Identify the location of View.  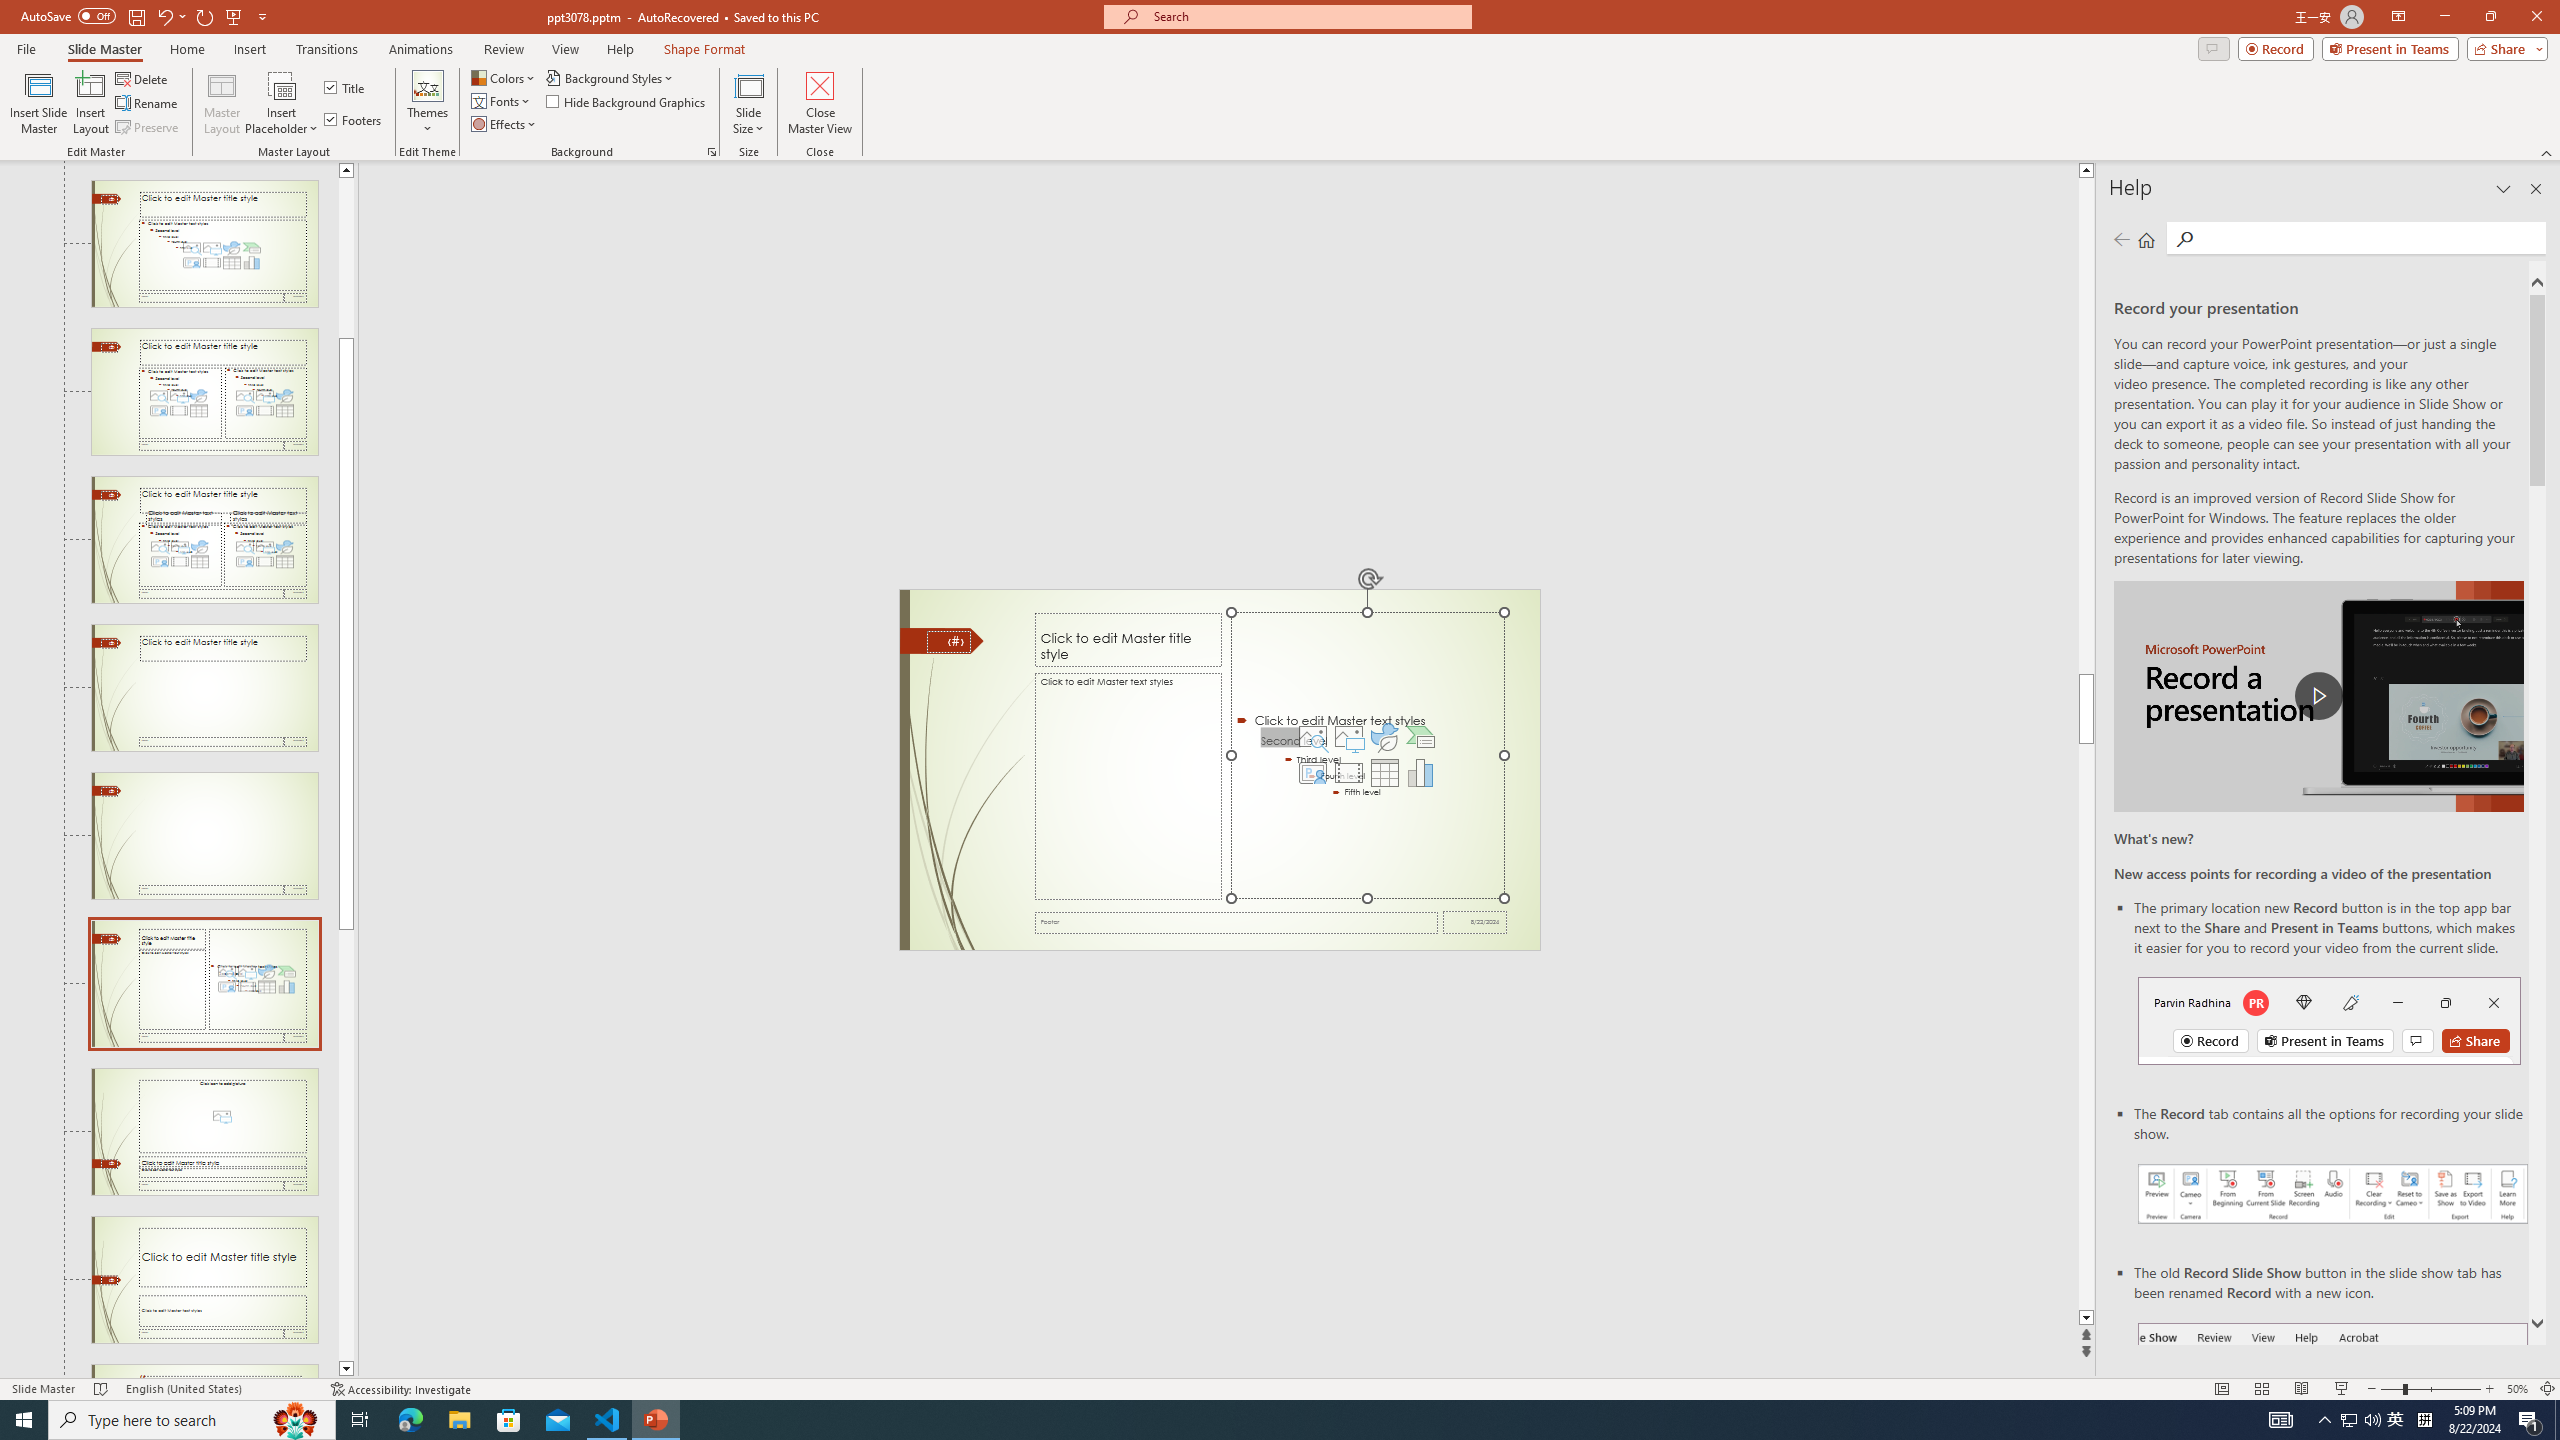
(566, 49).